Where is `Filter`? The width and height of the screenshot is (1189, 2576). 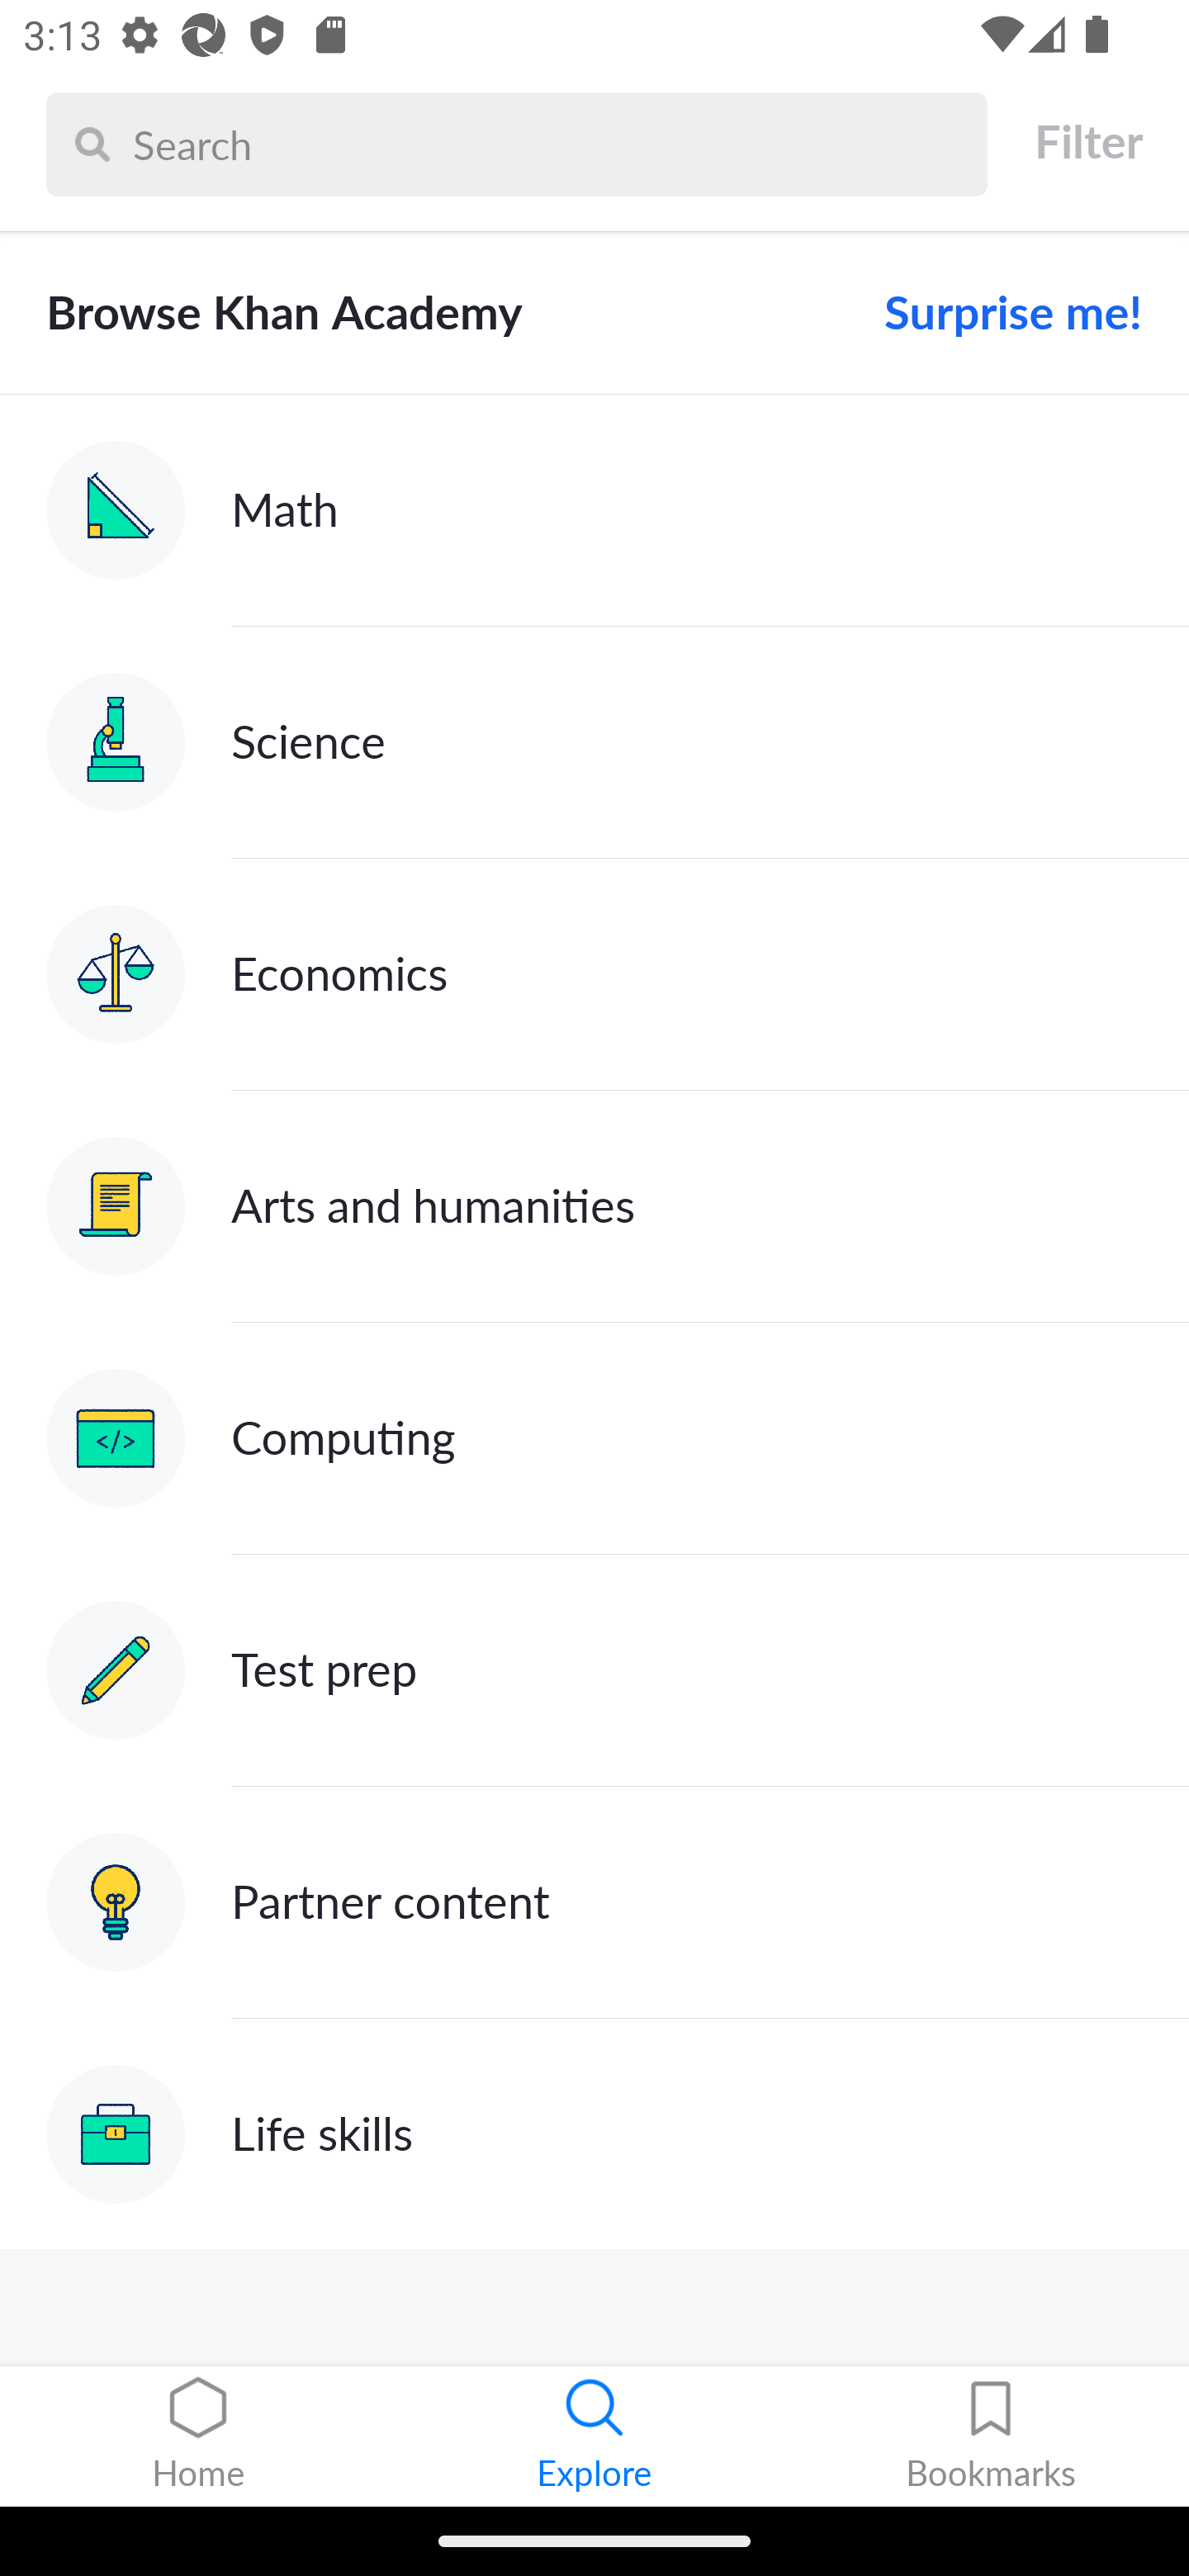 Filter is located at coordinates (1087, 141).